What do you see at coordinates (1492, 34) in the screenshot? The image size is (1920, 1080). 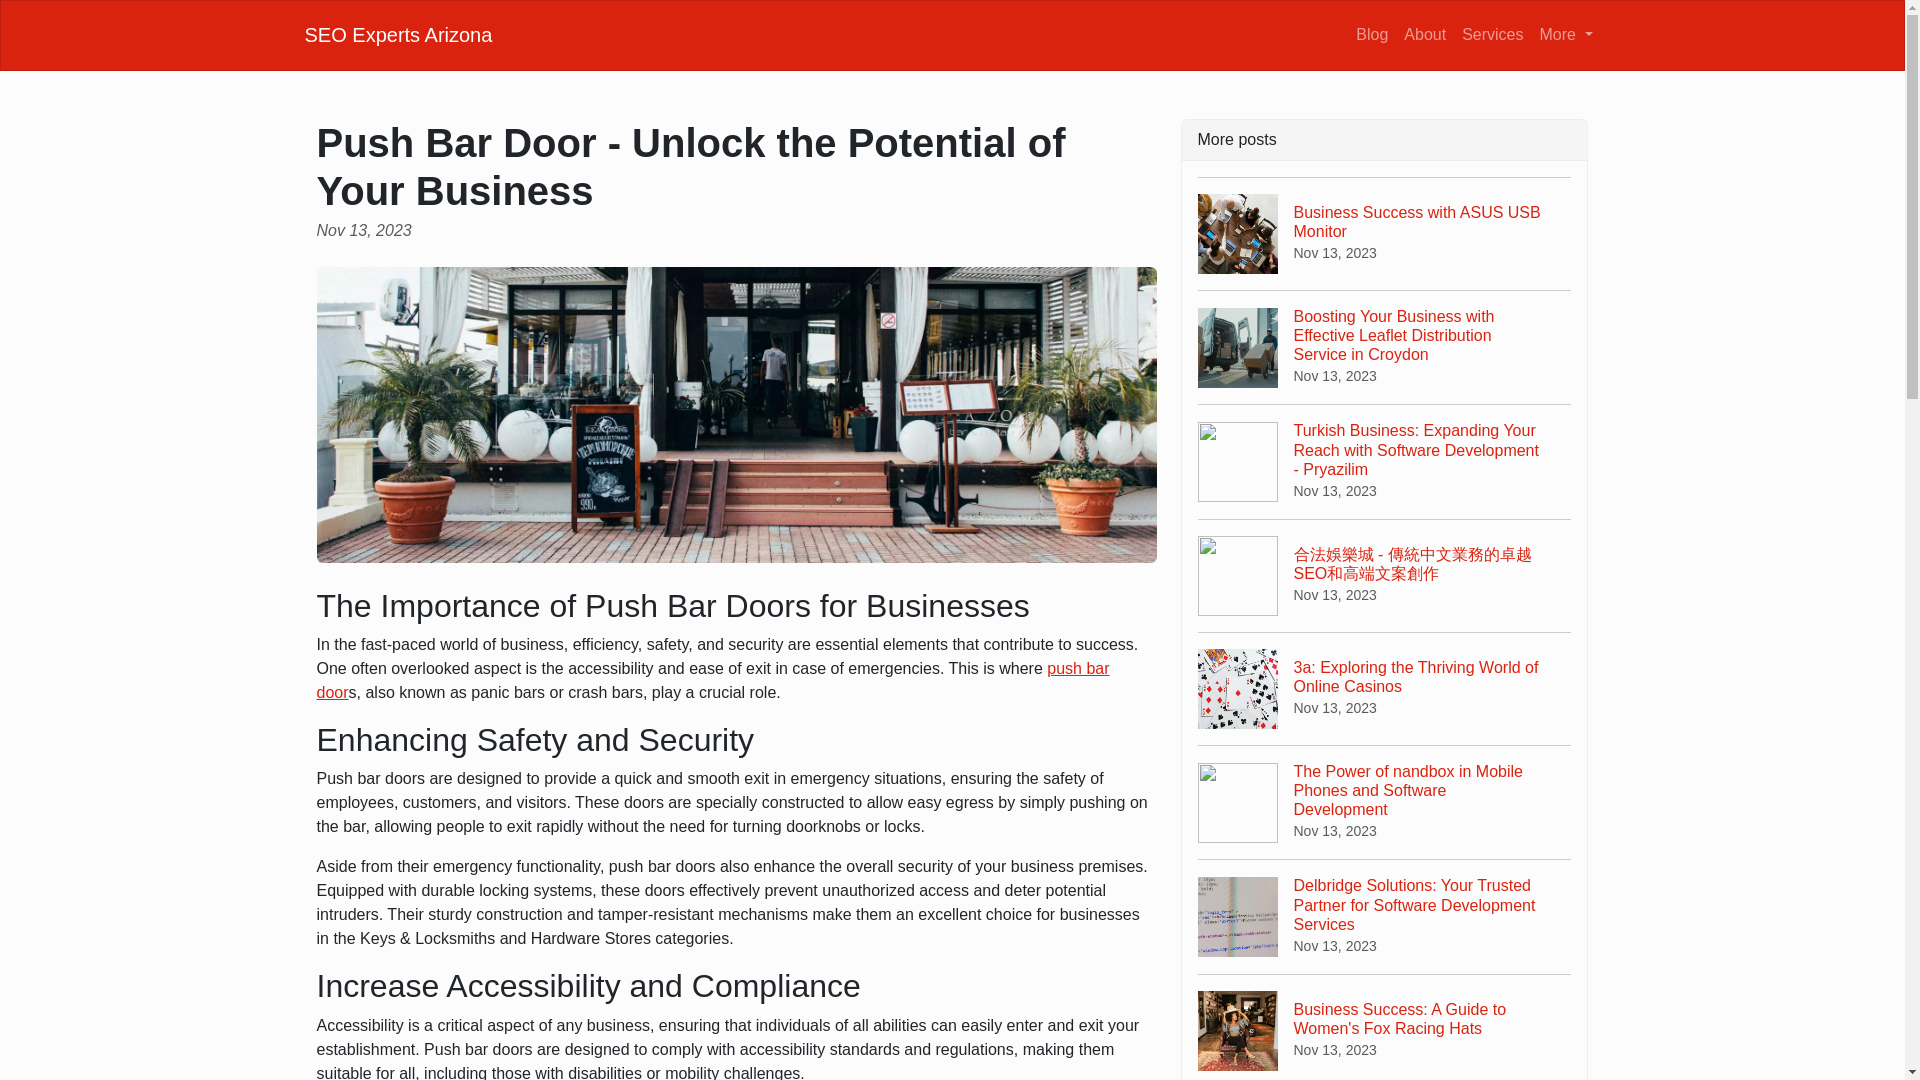 I see `Services` at bounding box center [1492, 34].